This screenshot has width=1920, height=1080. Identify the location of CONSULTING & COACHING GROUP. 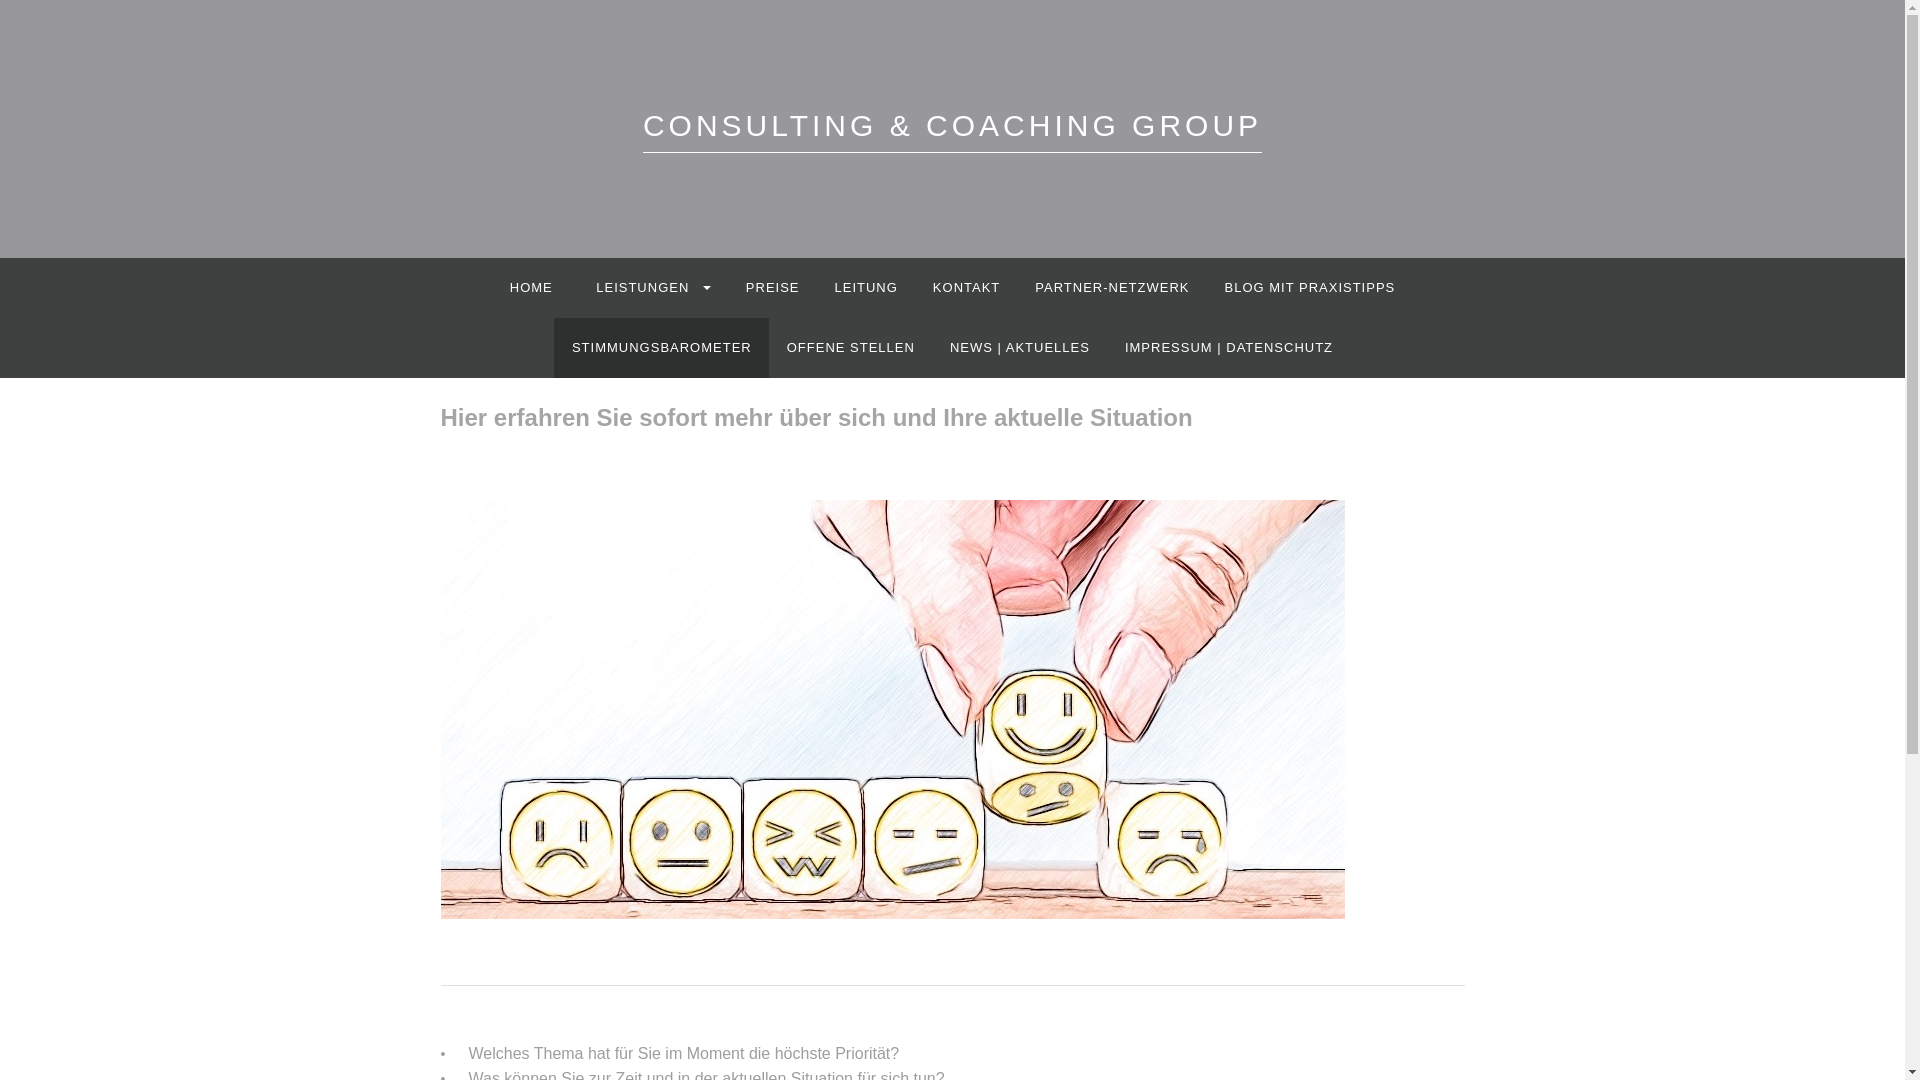
(952, 131).